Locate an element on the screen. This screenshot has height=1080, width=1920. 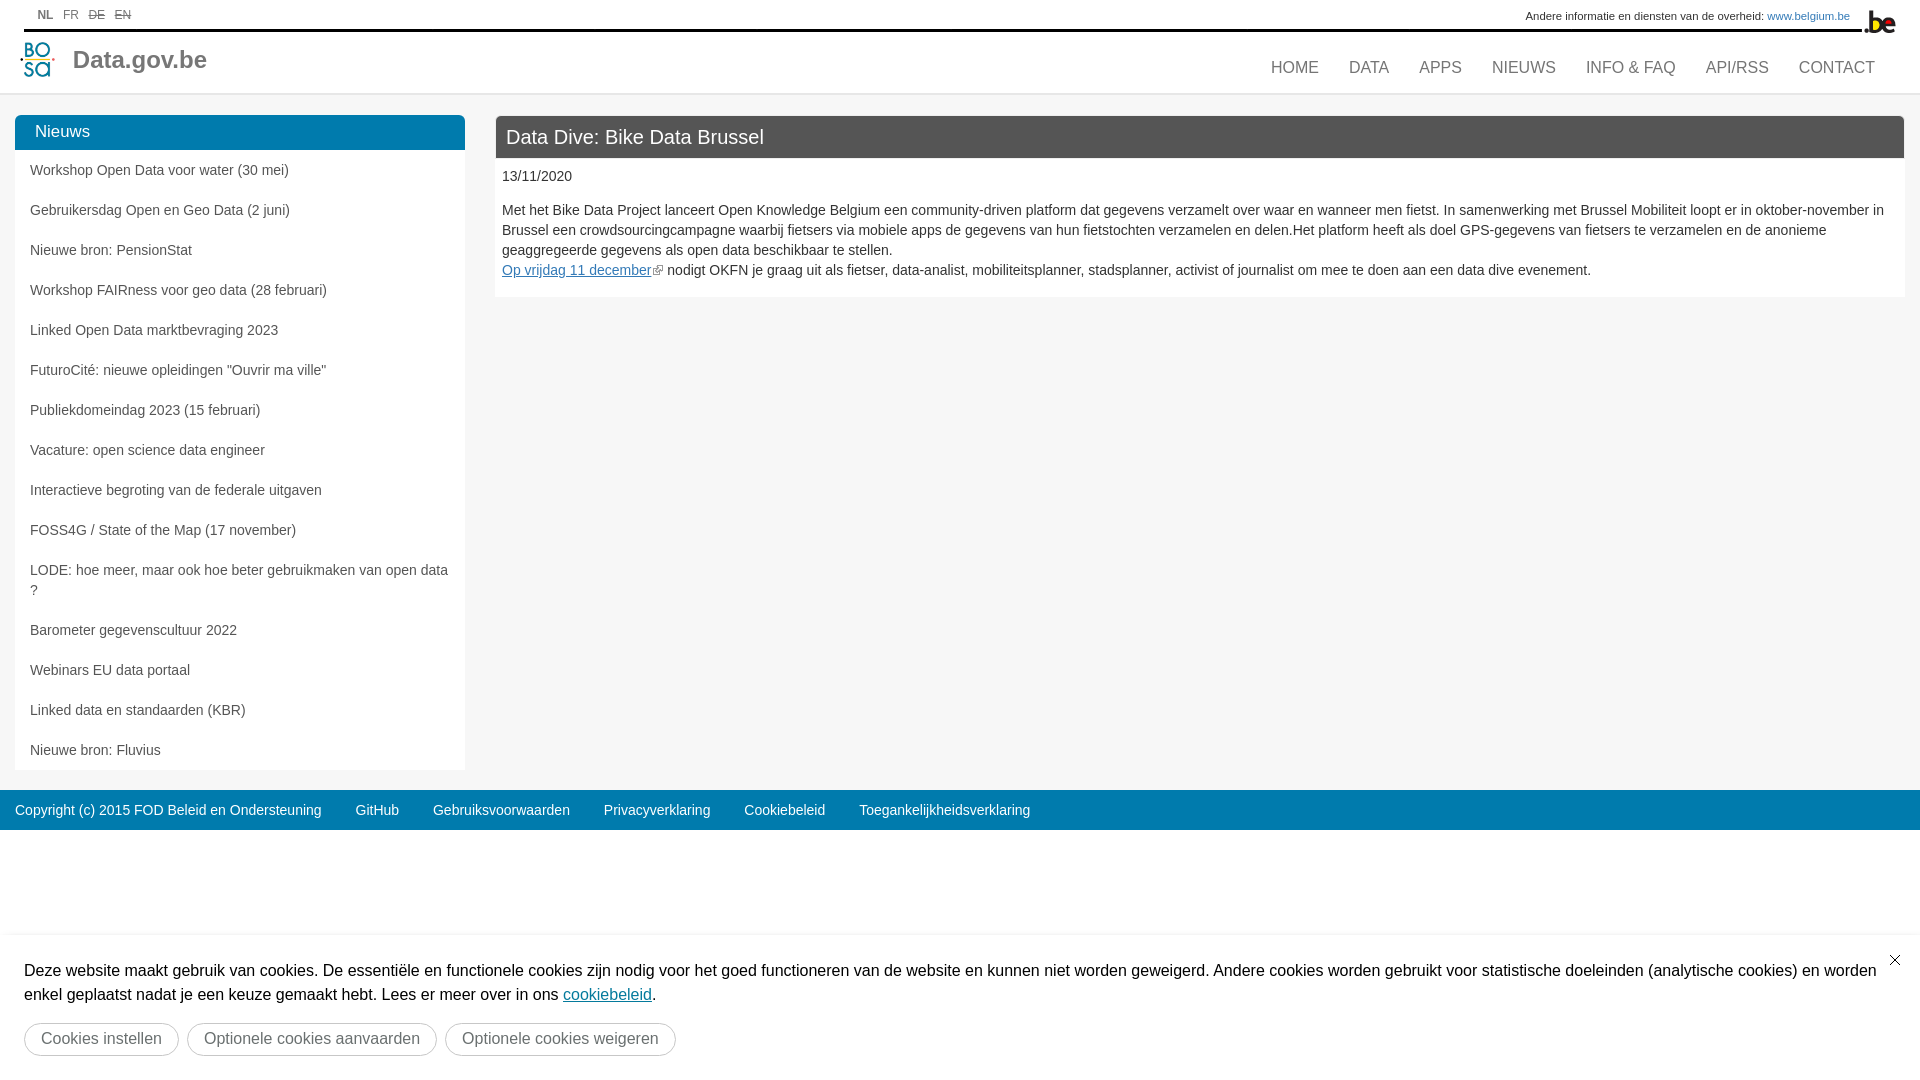
Linked data en standaarden (KBR) is located at coordinates (240, 710).